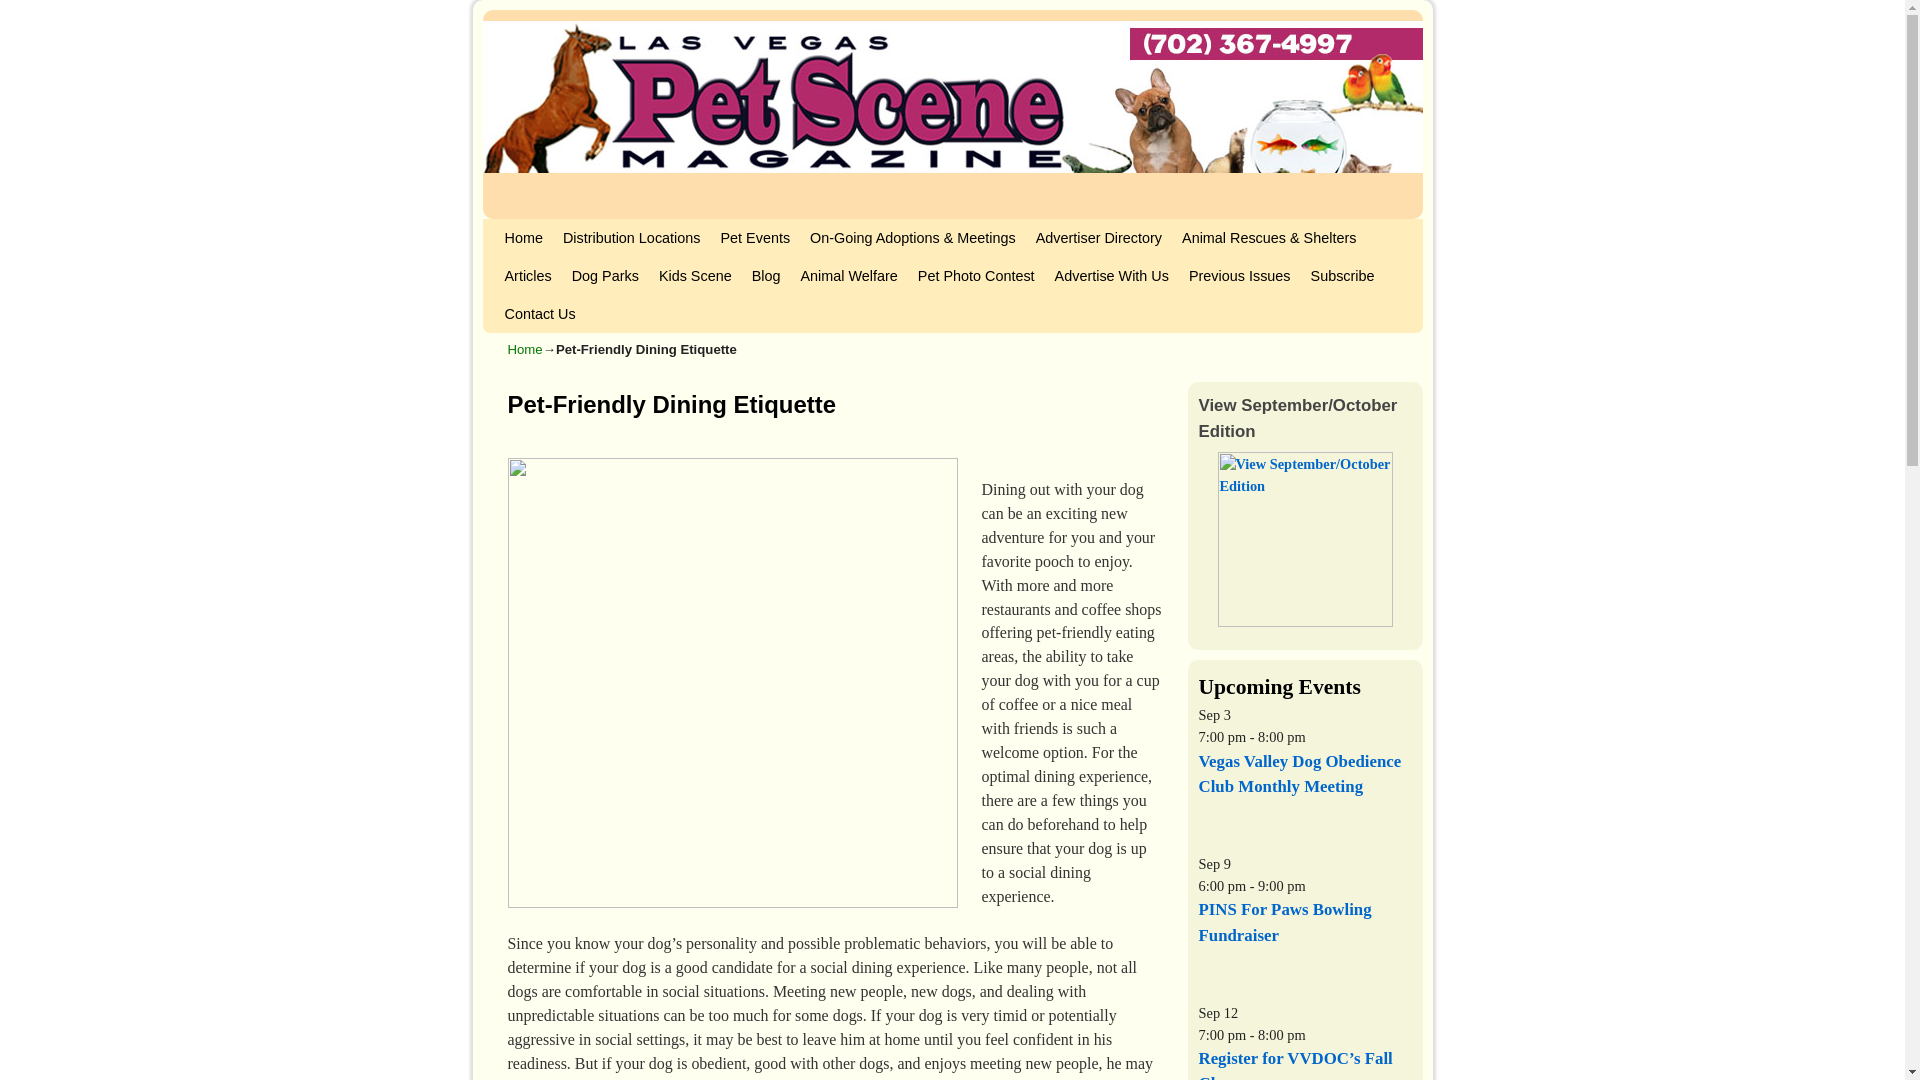 This screenshot has width=1920, height=1080. Describe the element at coordinates (539, 313) in the screenshot. I see `Contact Us` at that location.